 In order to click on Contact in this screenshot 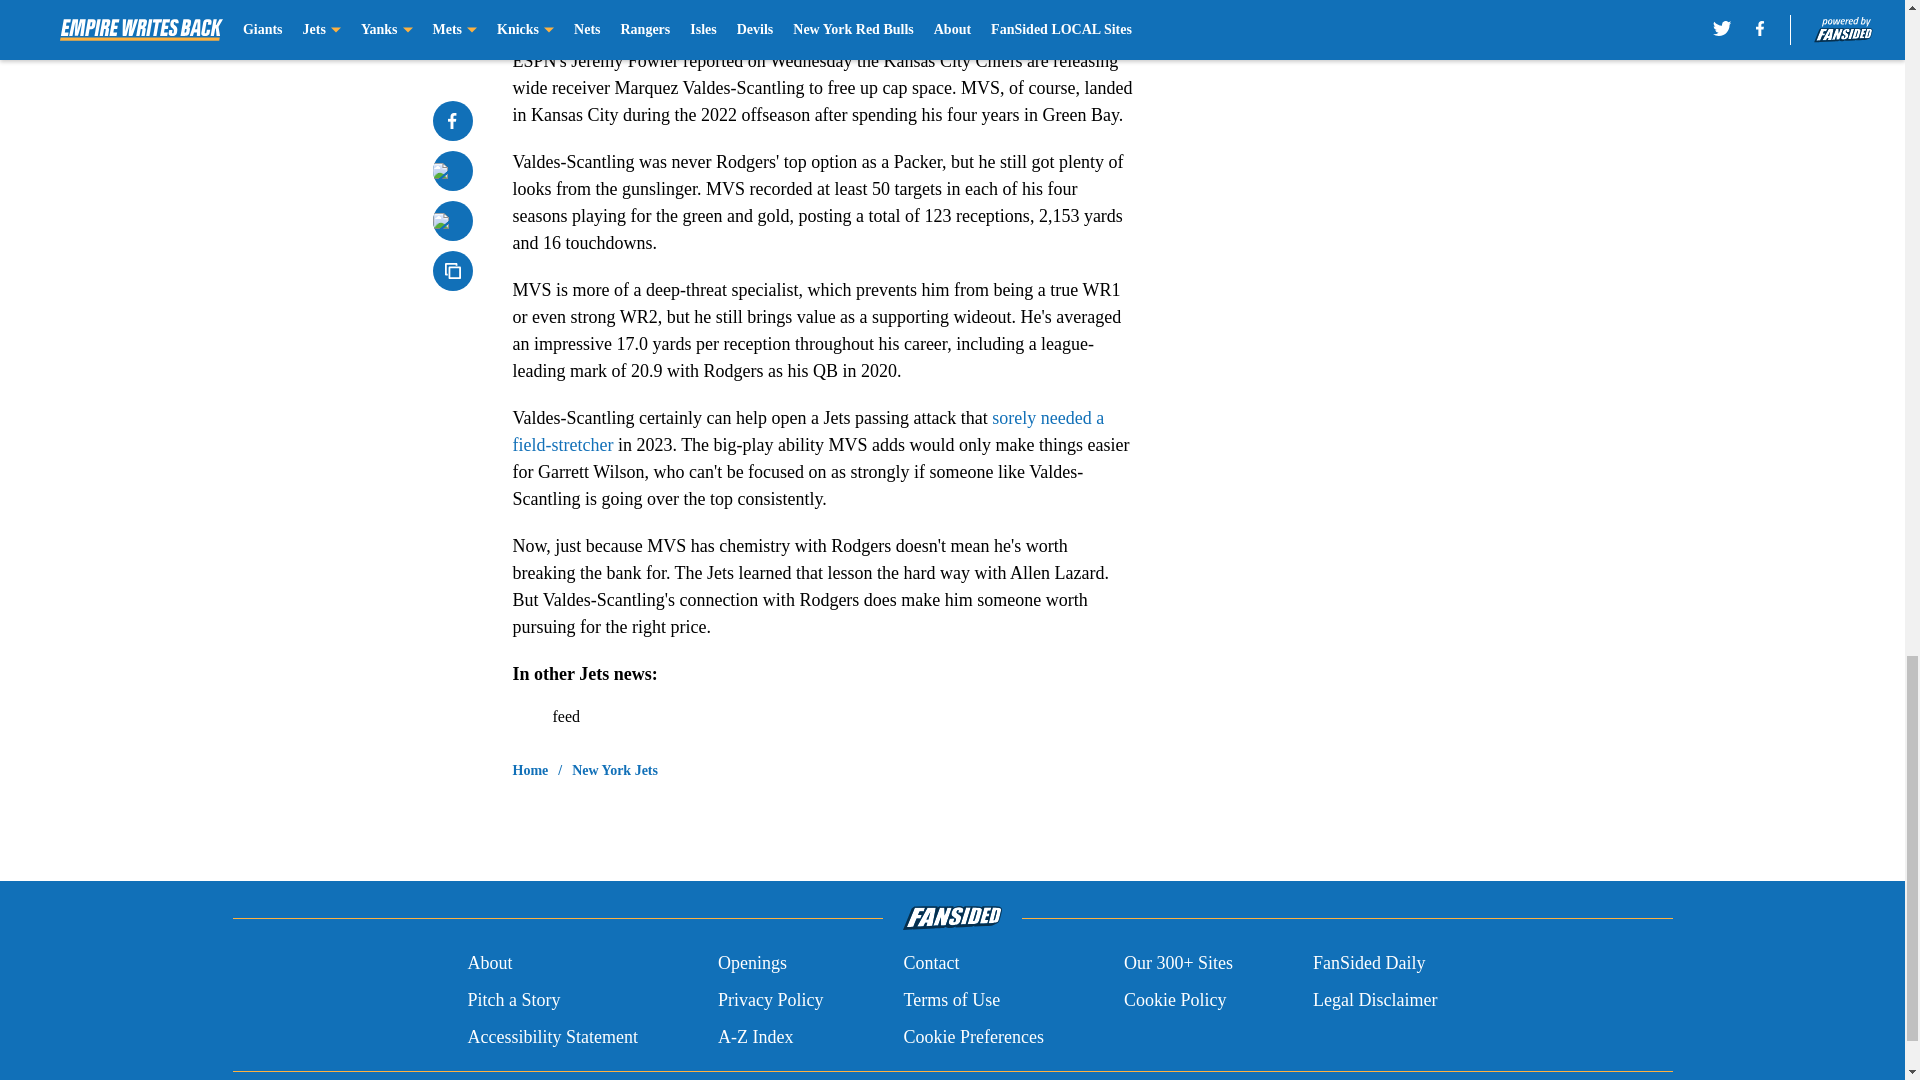, I will do `click(930, 964)`.